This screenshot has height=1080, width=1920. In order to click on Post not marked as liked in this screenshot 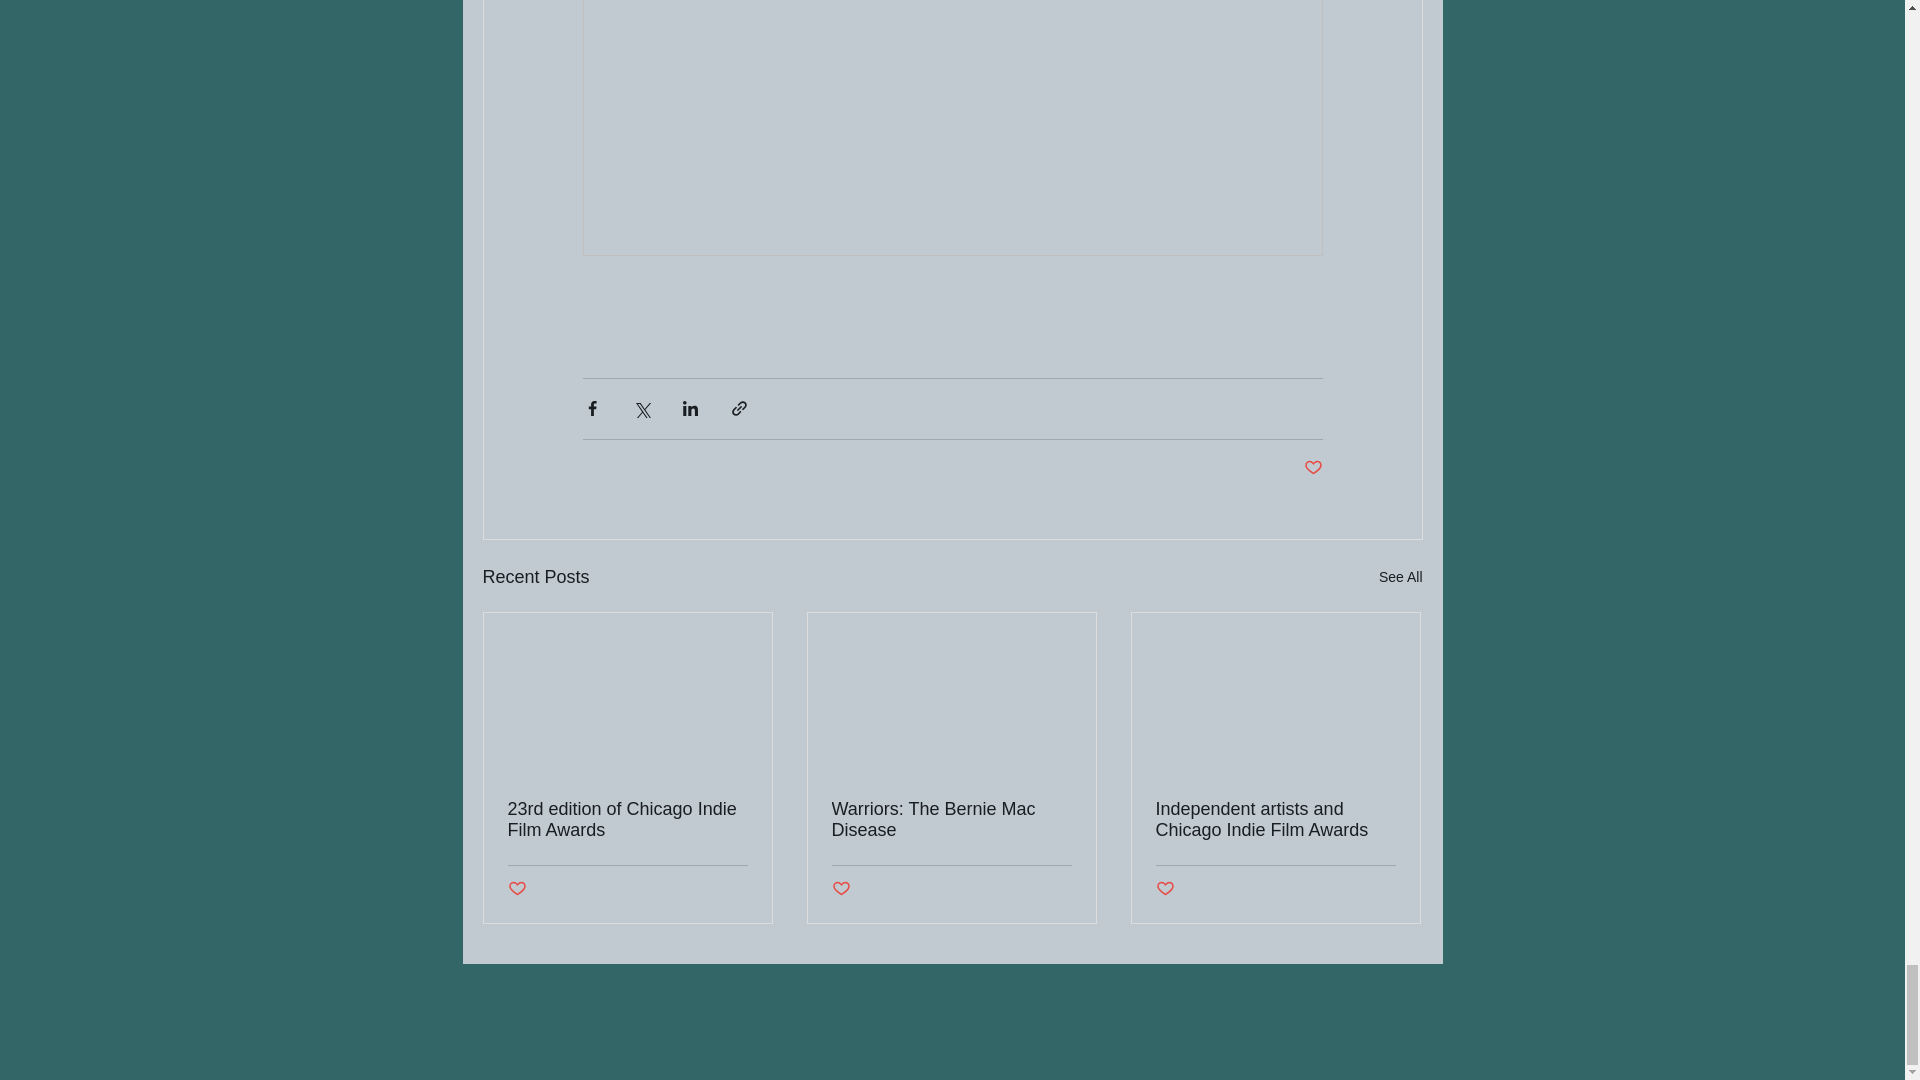, I will do `click(1312, 468)`.